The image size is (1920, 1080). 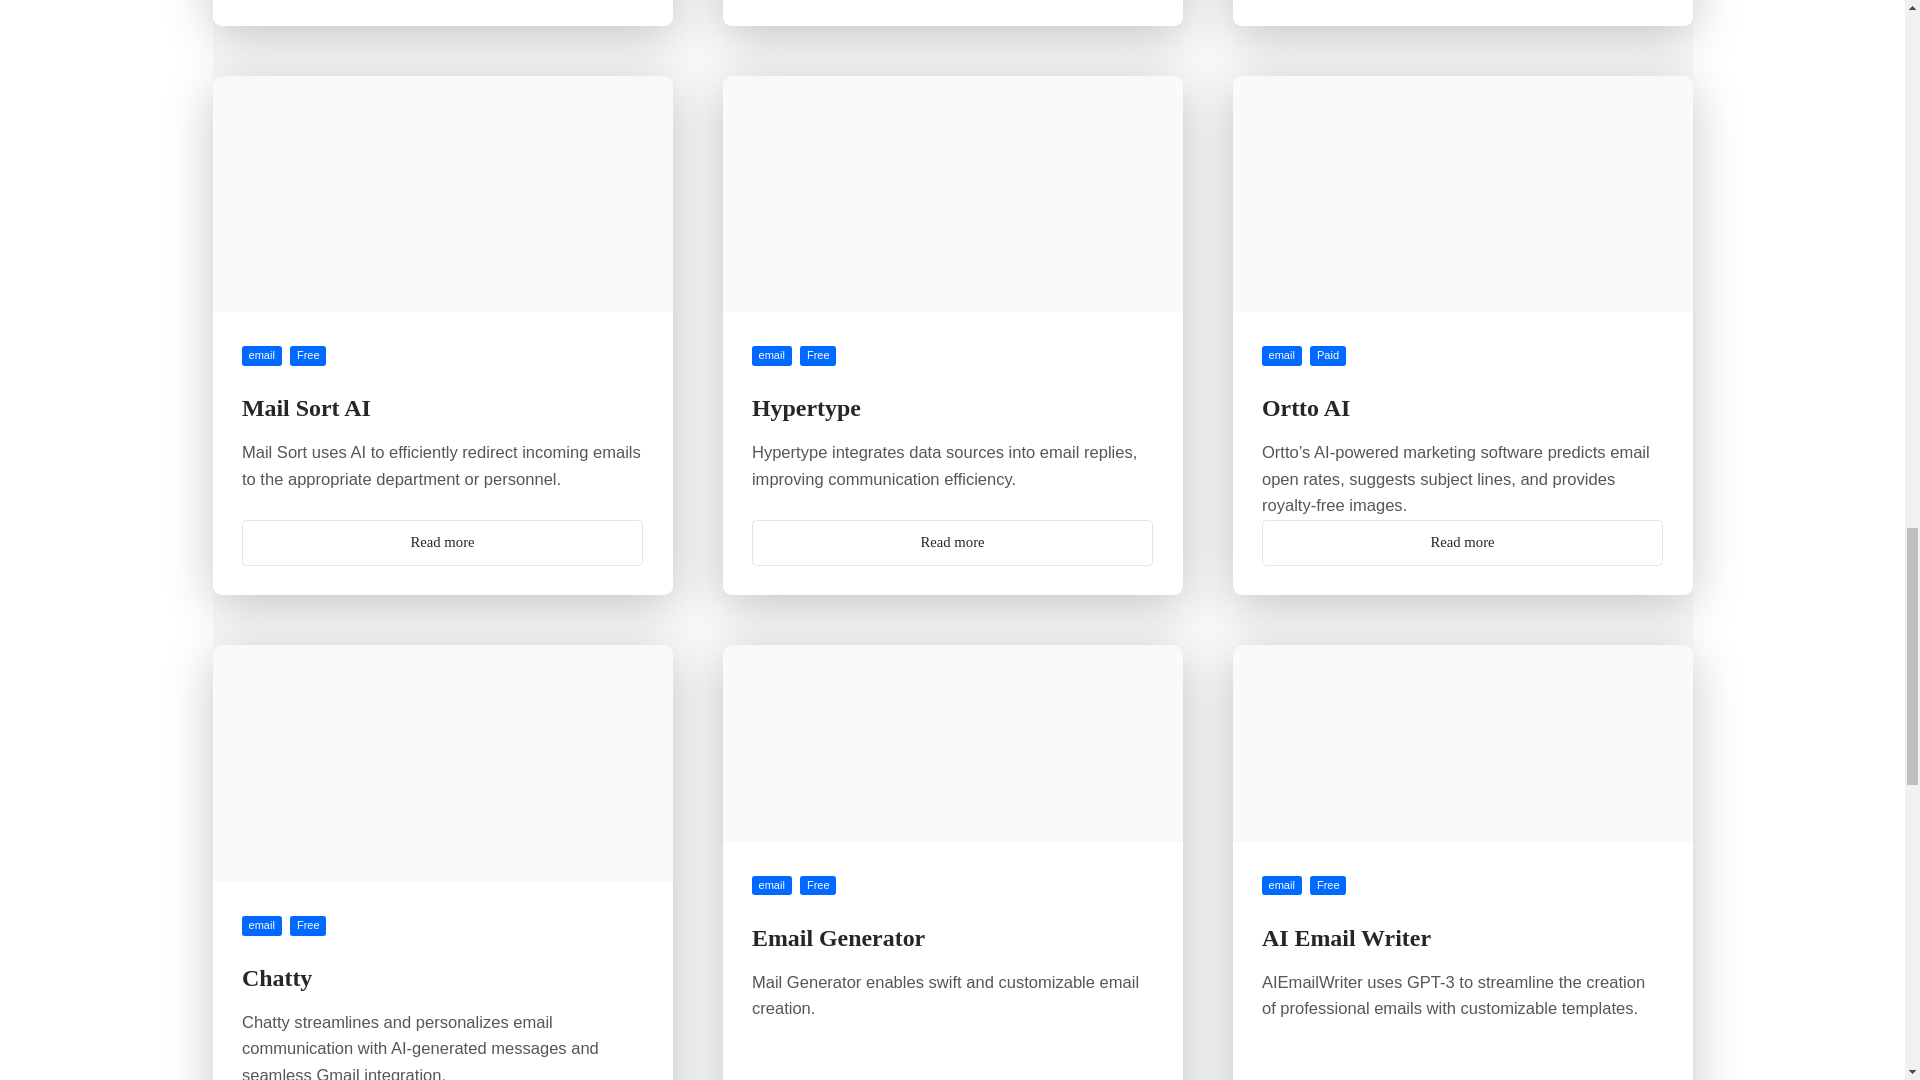 I want to click on email, so click(x=262, y=356).